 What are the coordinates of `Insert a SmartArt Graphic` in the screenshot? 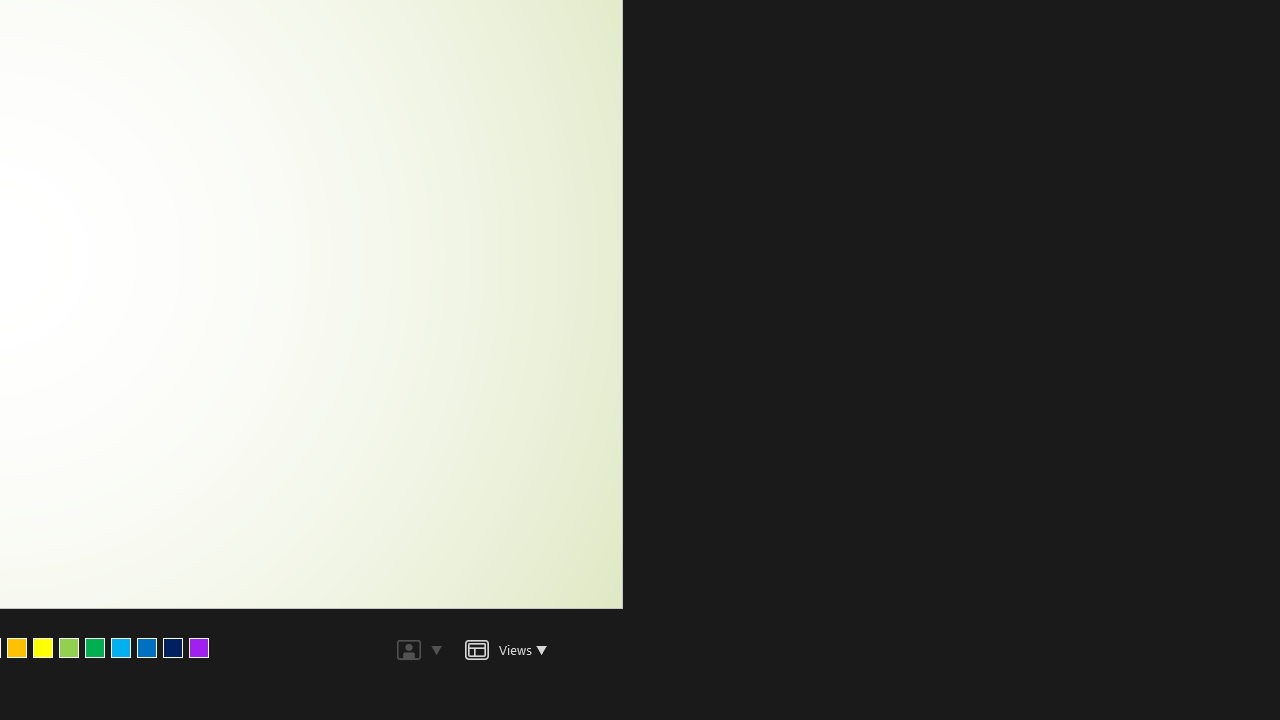 It's located at (419, 92).